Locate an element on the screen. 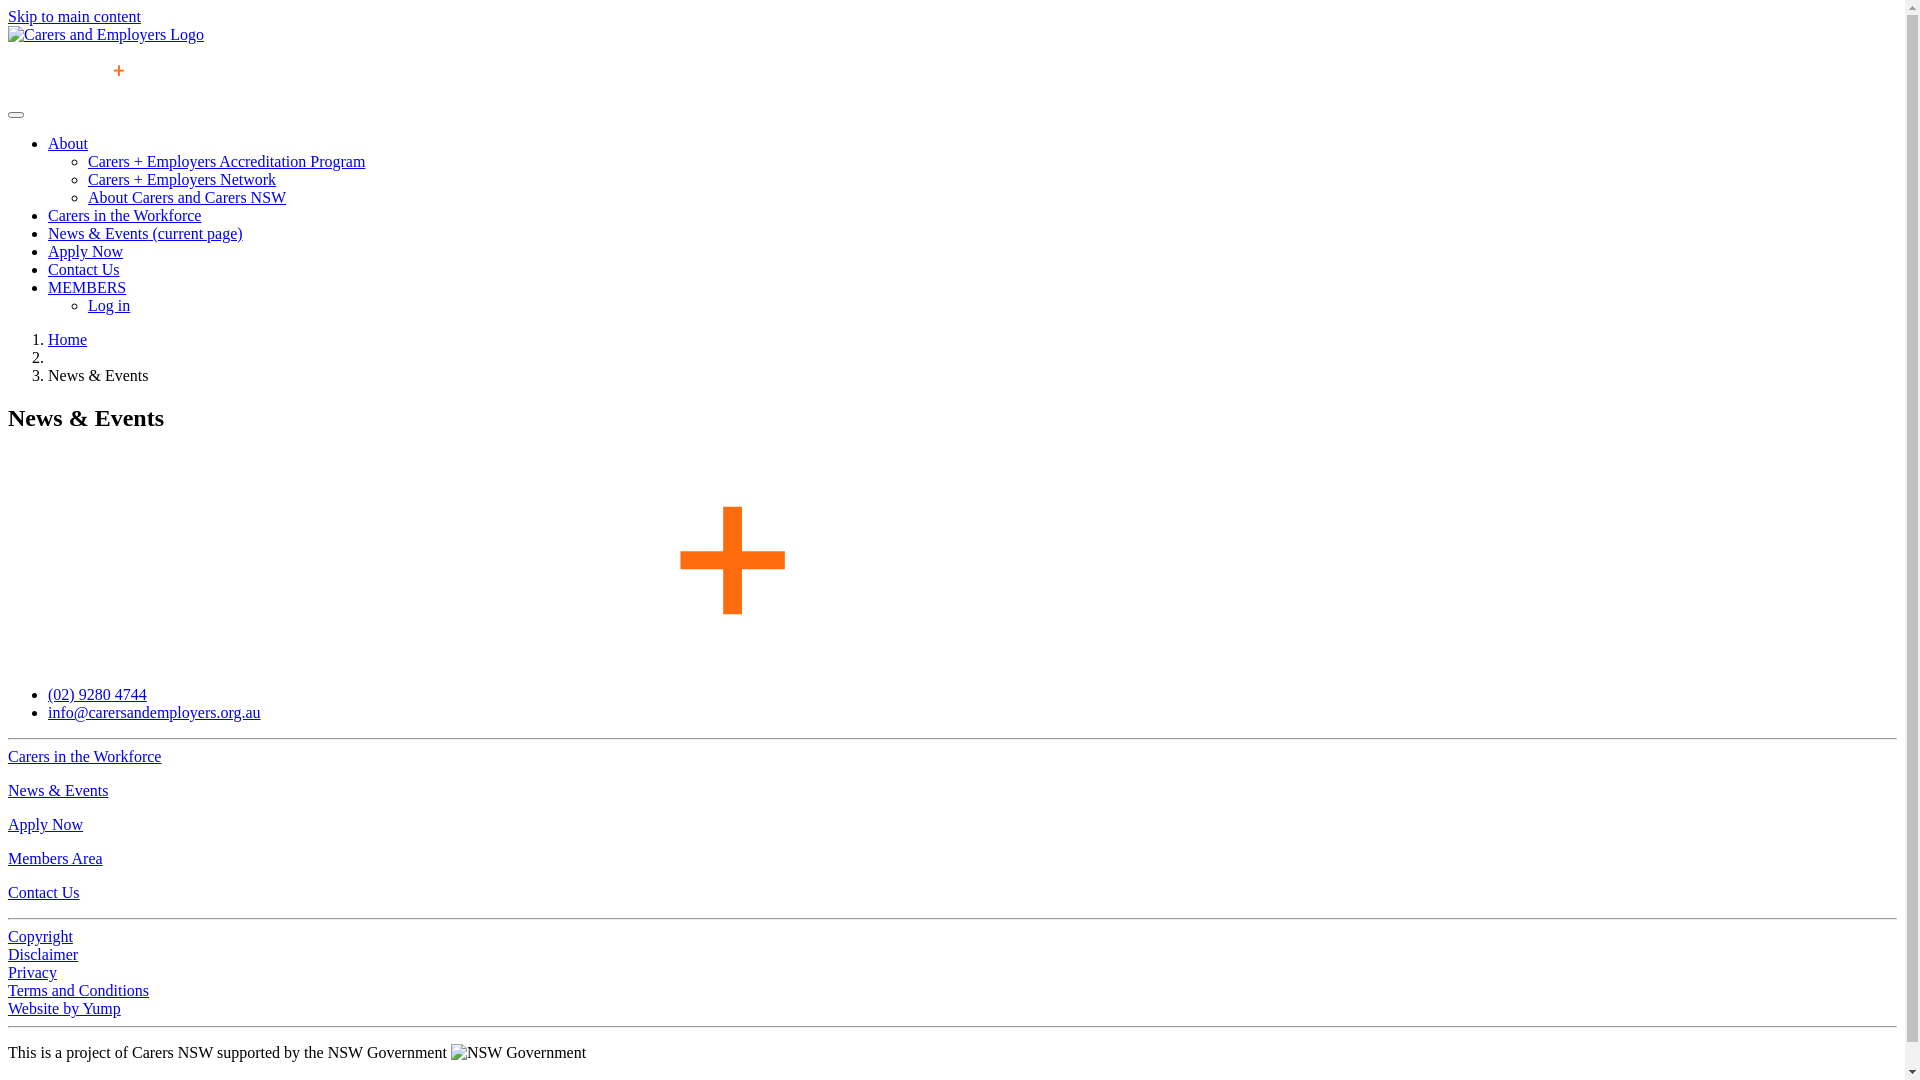 This screenshot has width=1920, height=1080. Home is located at coordinates (68, 340).